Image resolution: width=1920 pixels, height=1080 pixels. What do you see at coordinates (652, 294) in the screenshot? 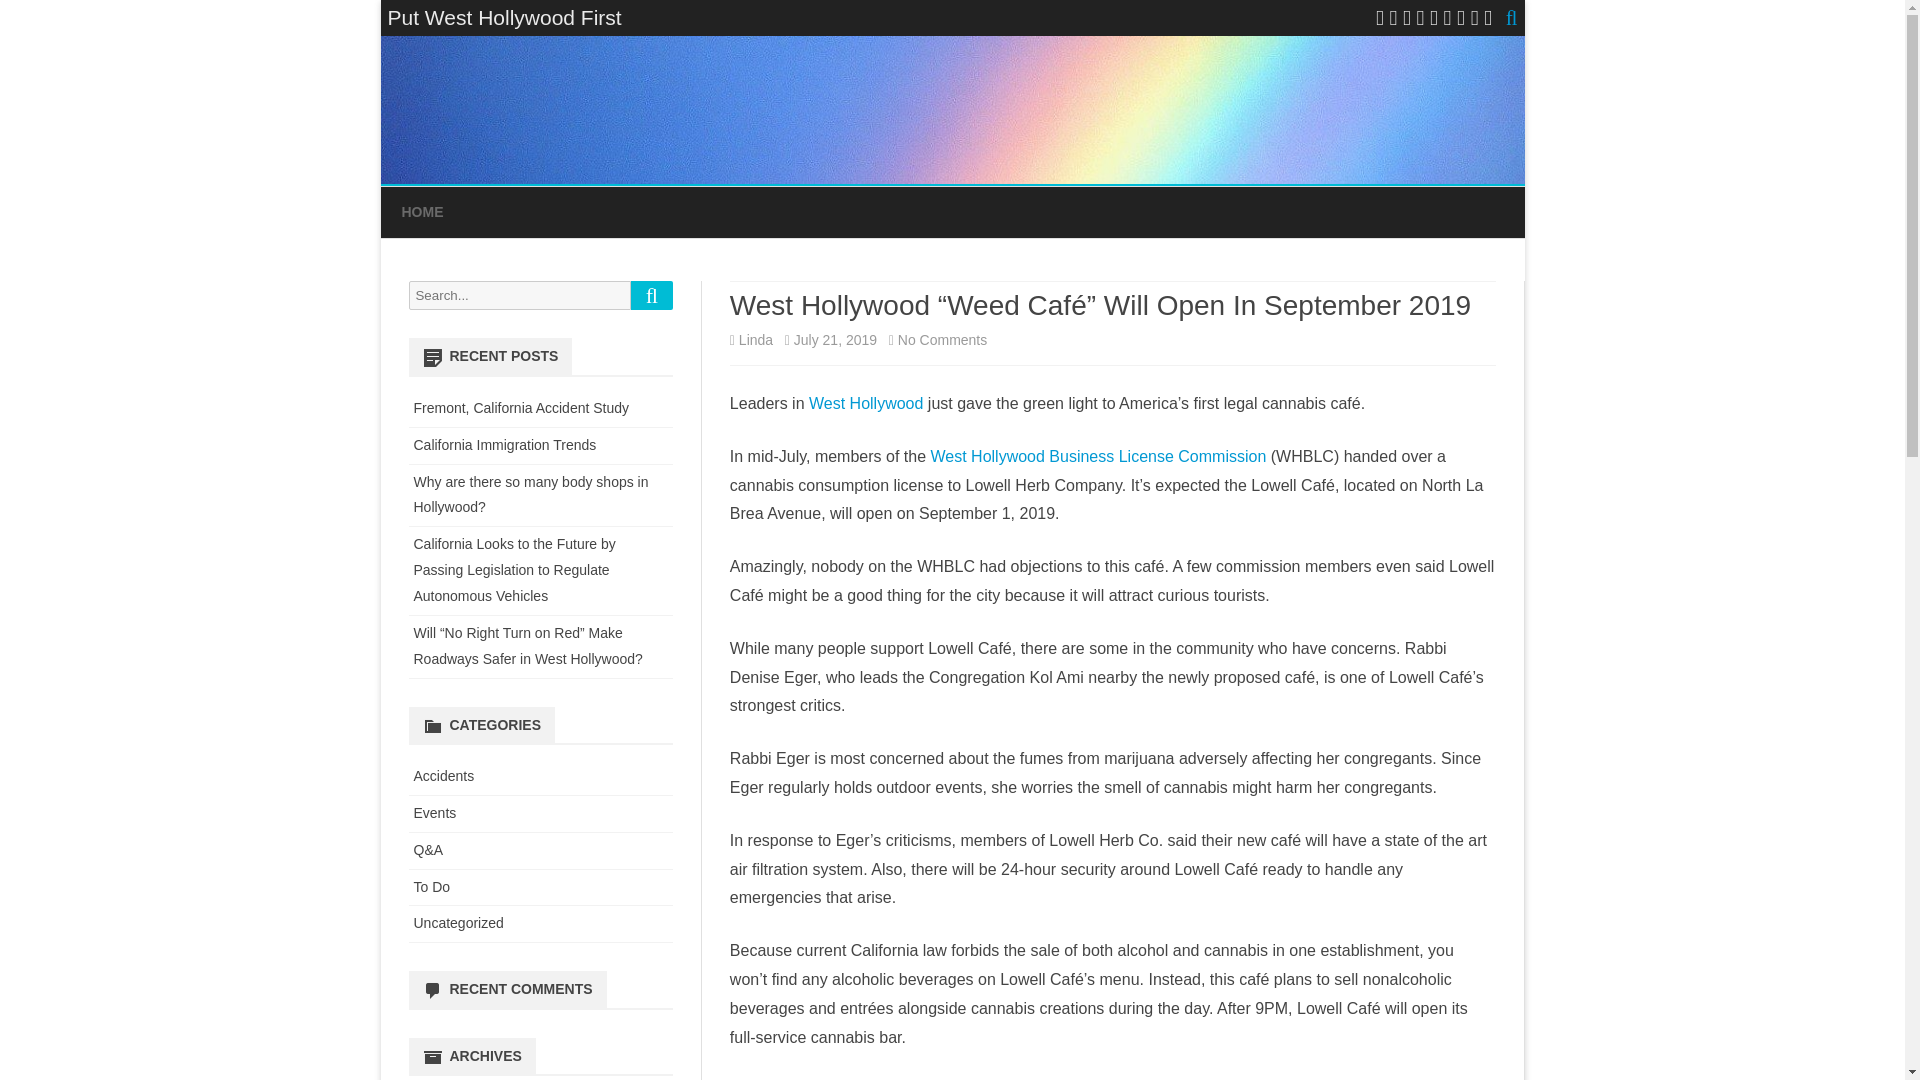
I see `Search` at bounding box center [652, 294].